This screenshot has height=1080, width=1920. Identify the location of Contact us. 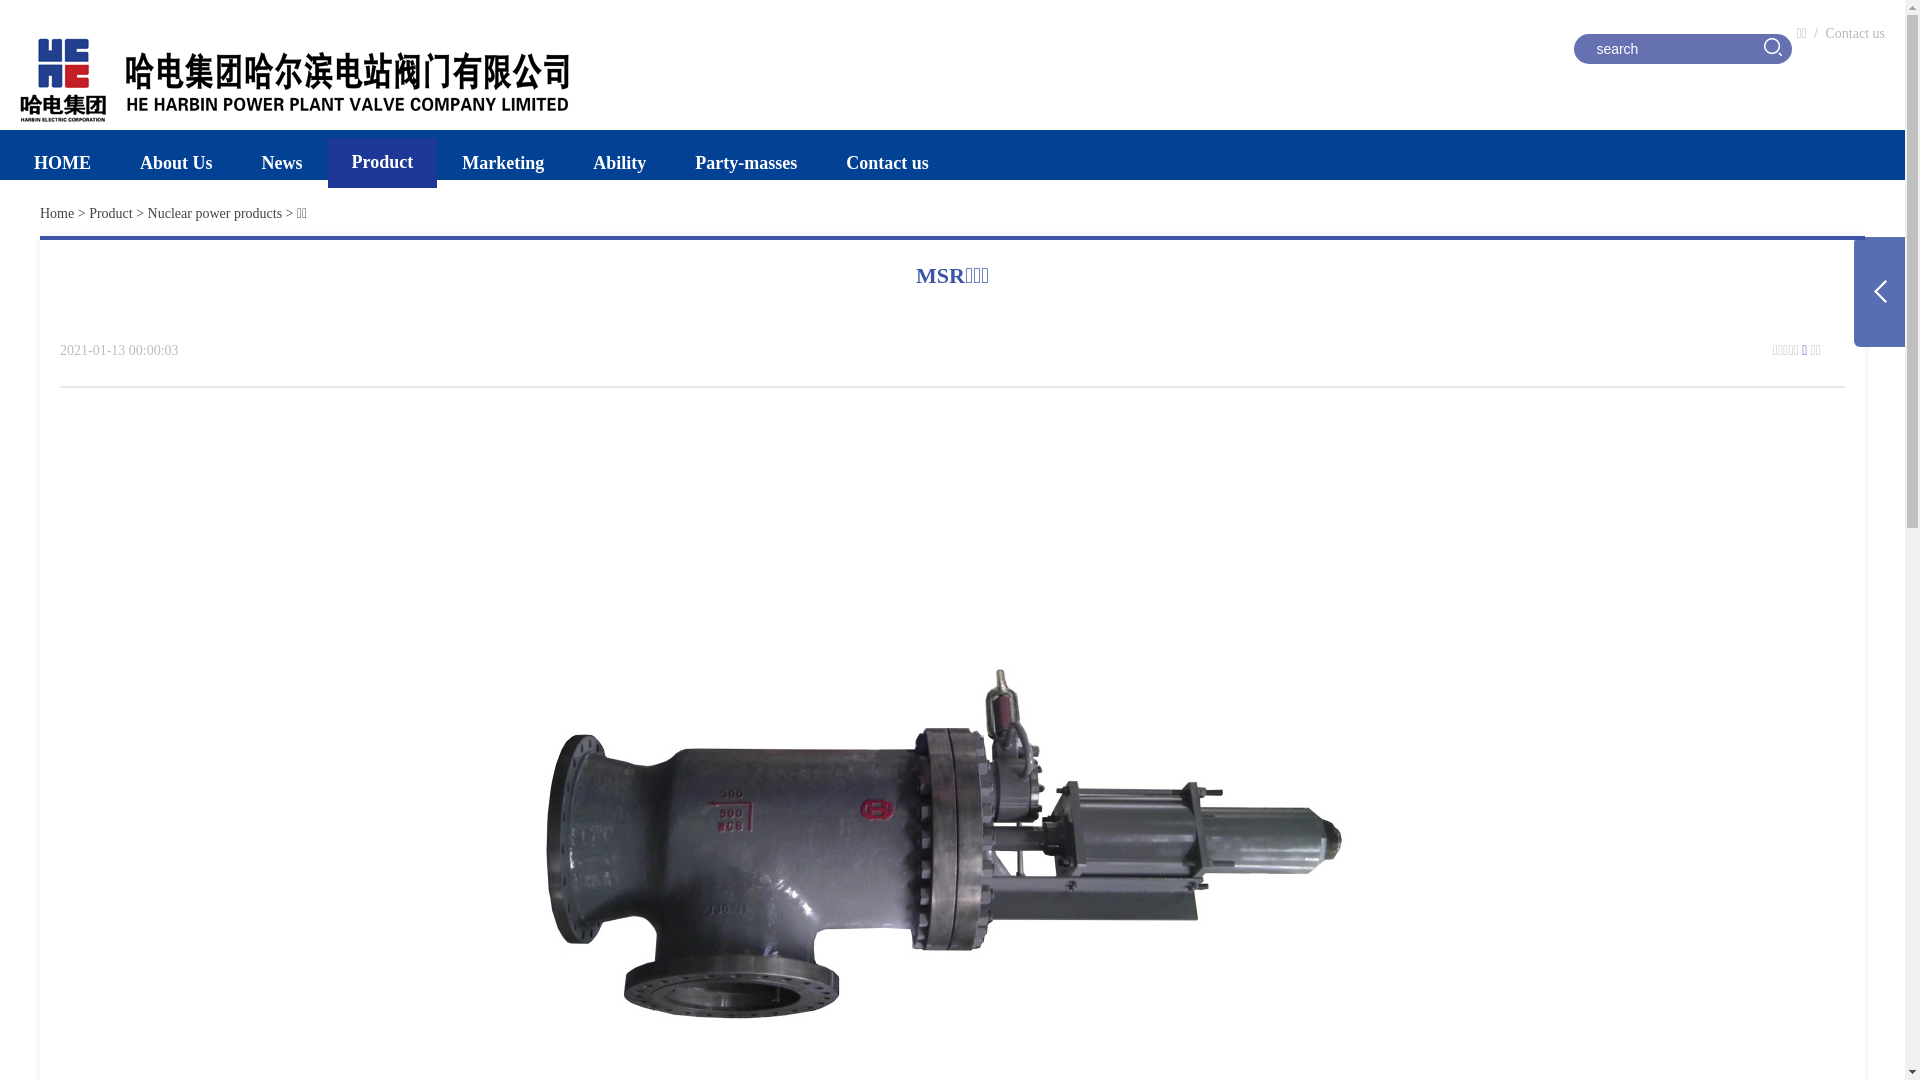
(1856, 34).